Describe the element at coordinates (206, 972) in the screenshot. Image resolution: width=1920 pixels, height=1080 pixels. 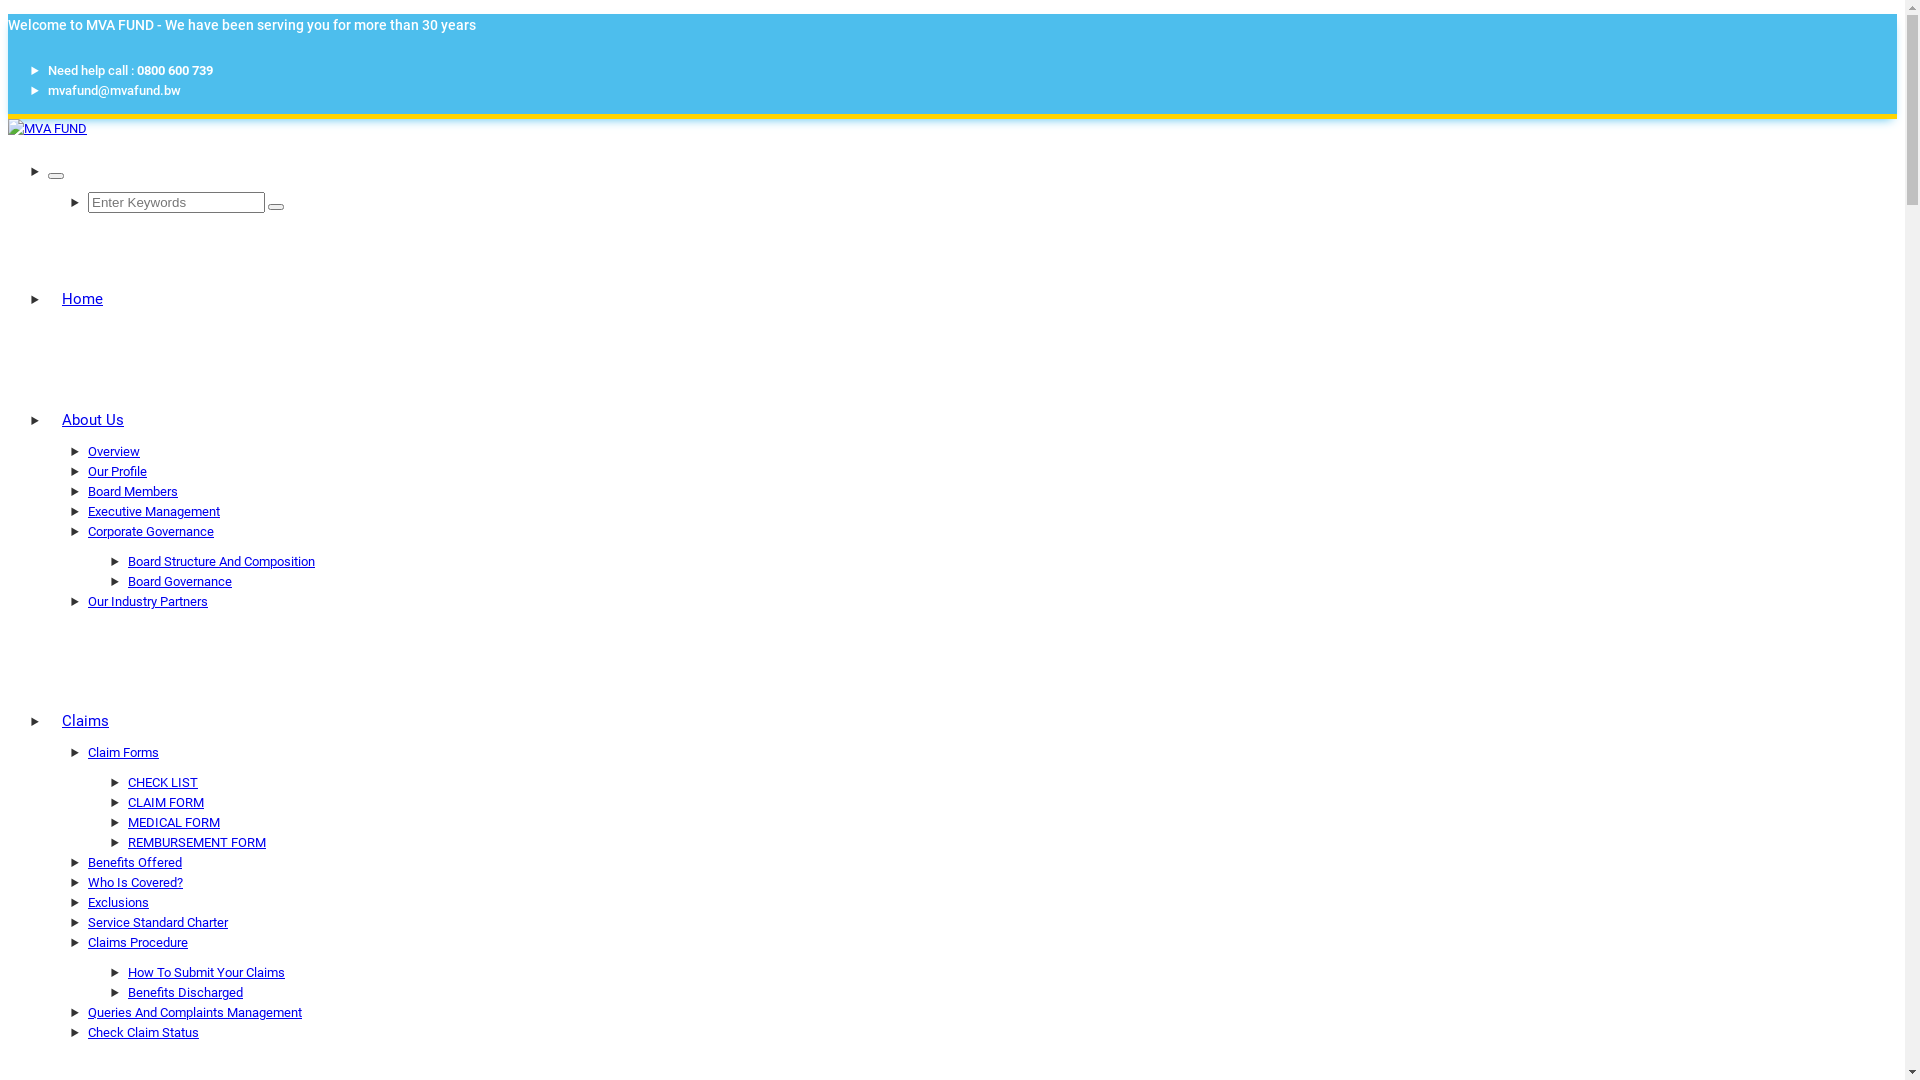
I see `How To Submit Your Claims` at that location.